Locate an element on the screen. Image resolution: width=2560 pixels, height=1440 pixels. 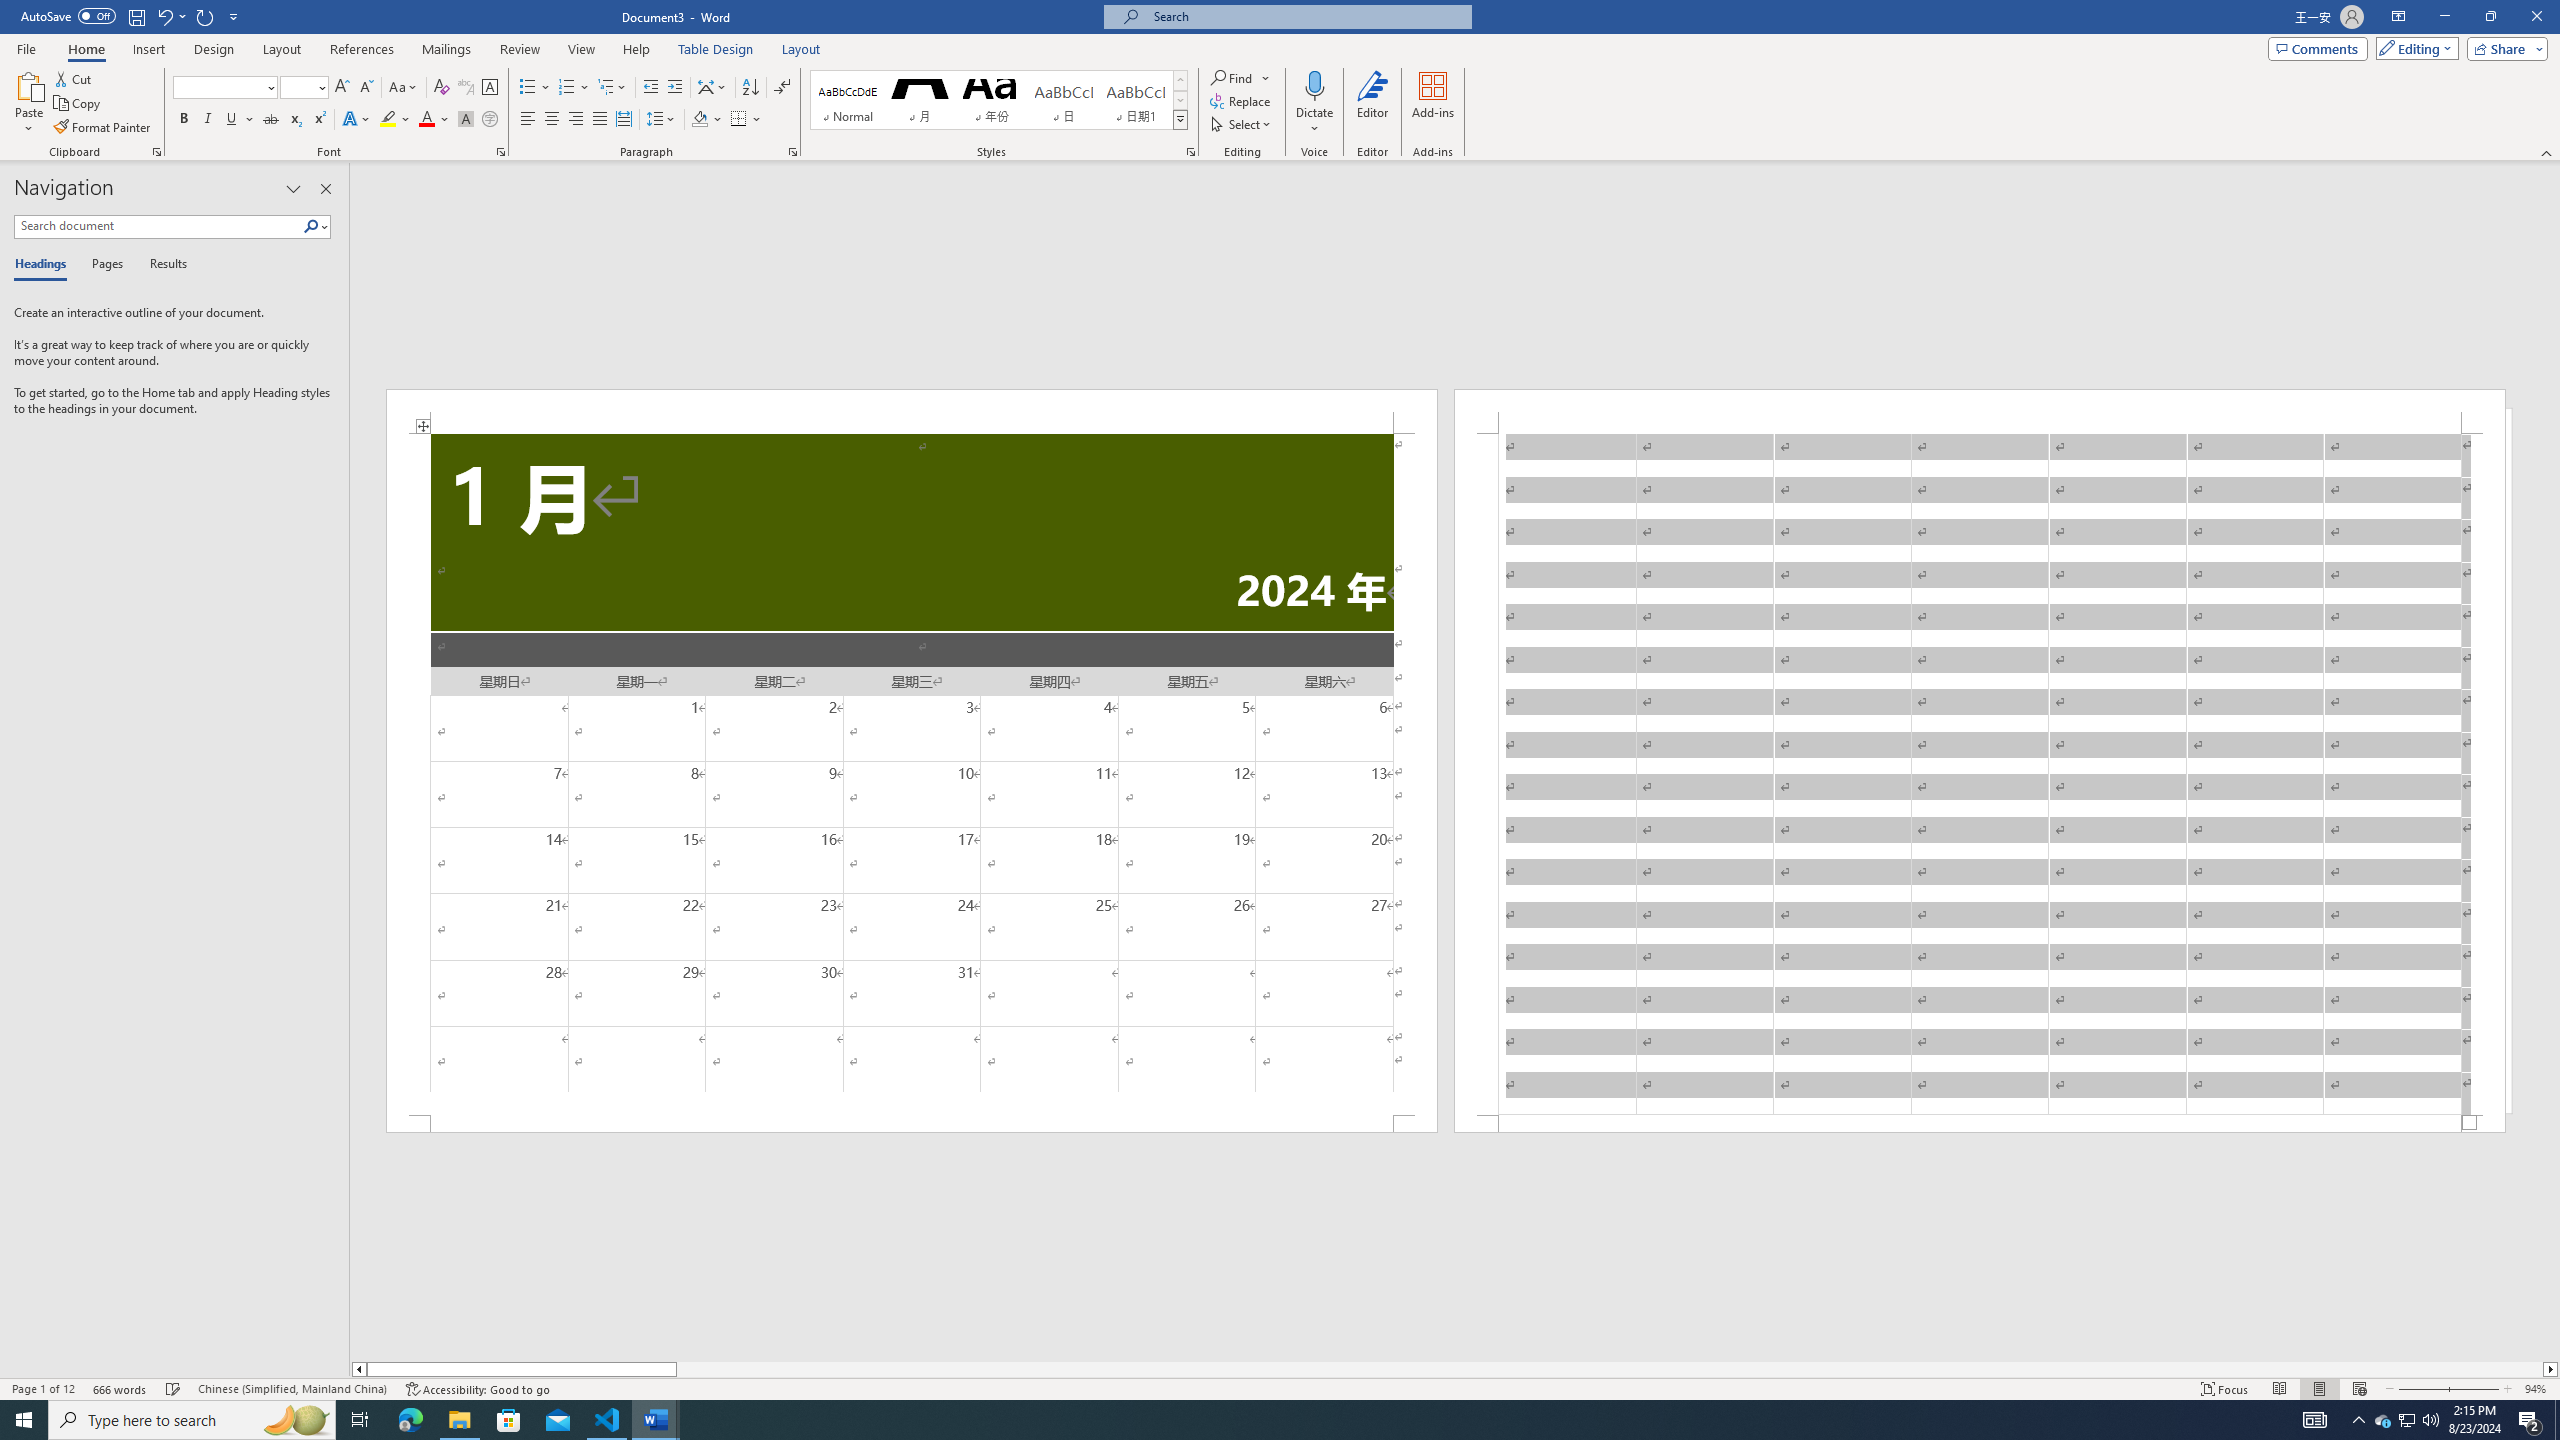
Distributed is located at coordinates (622, 120).